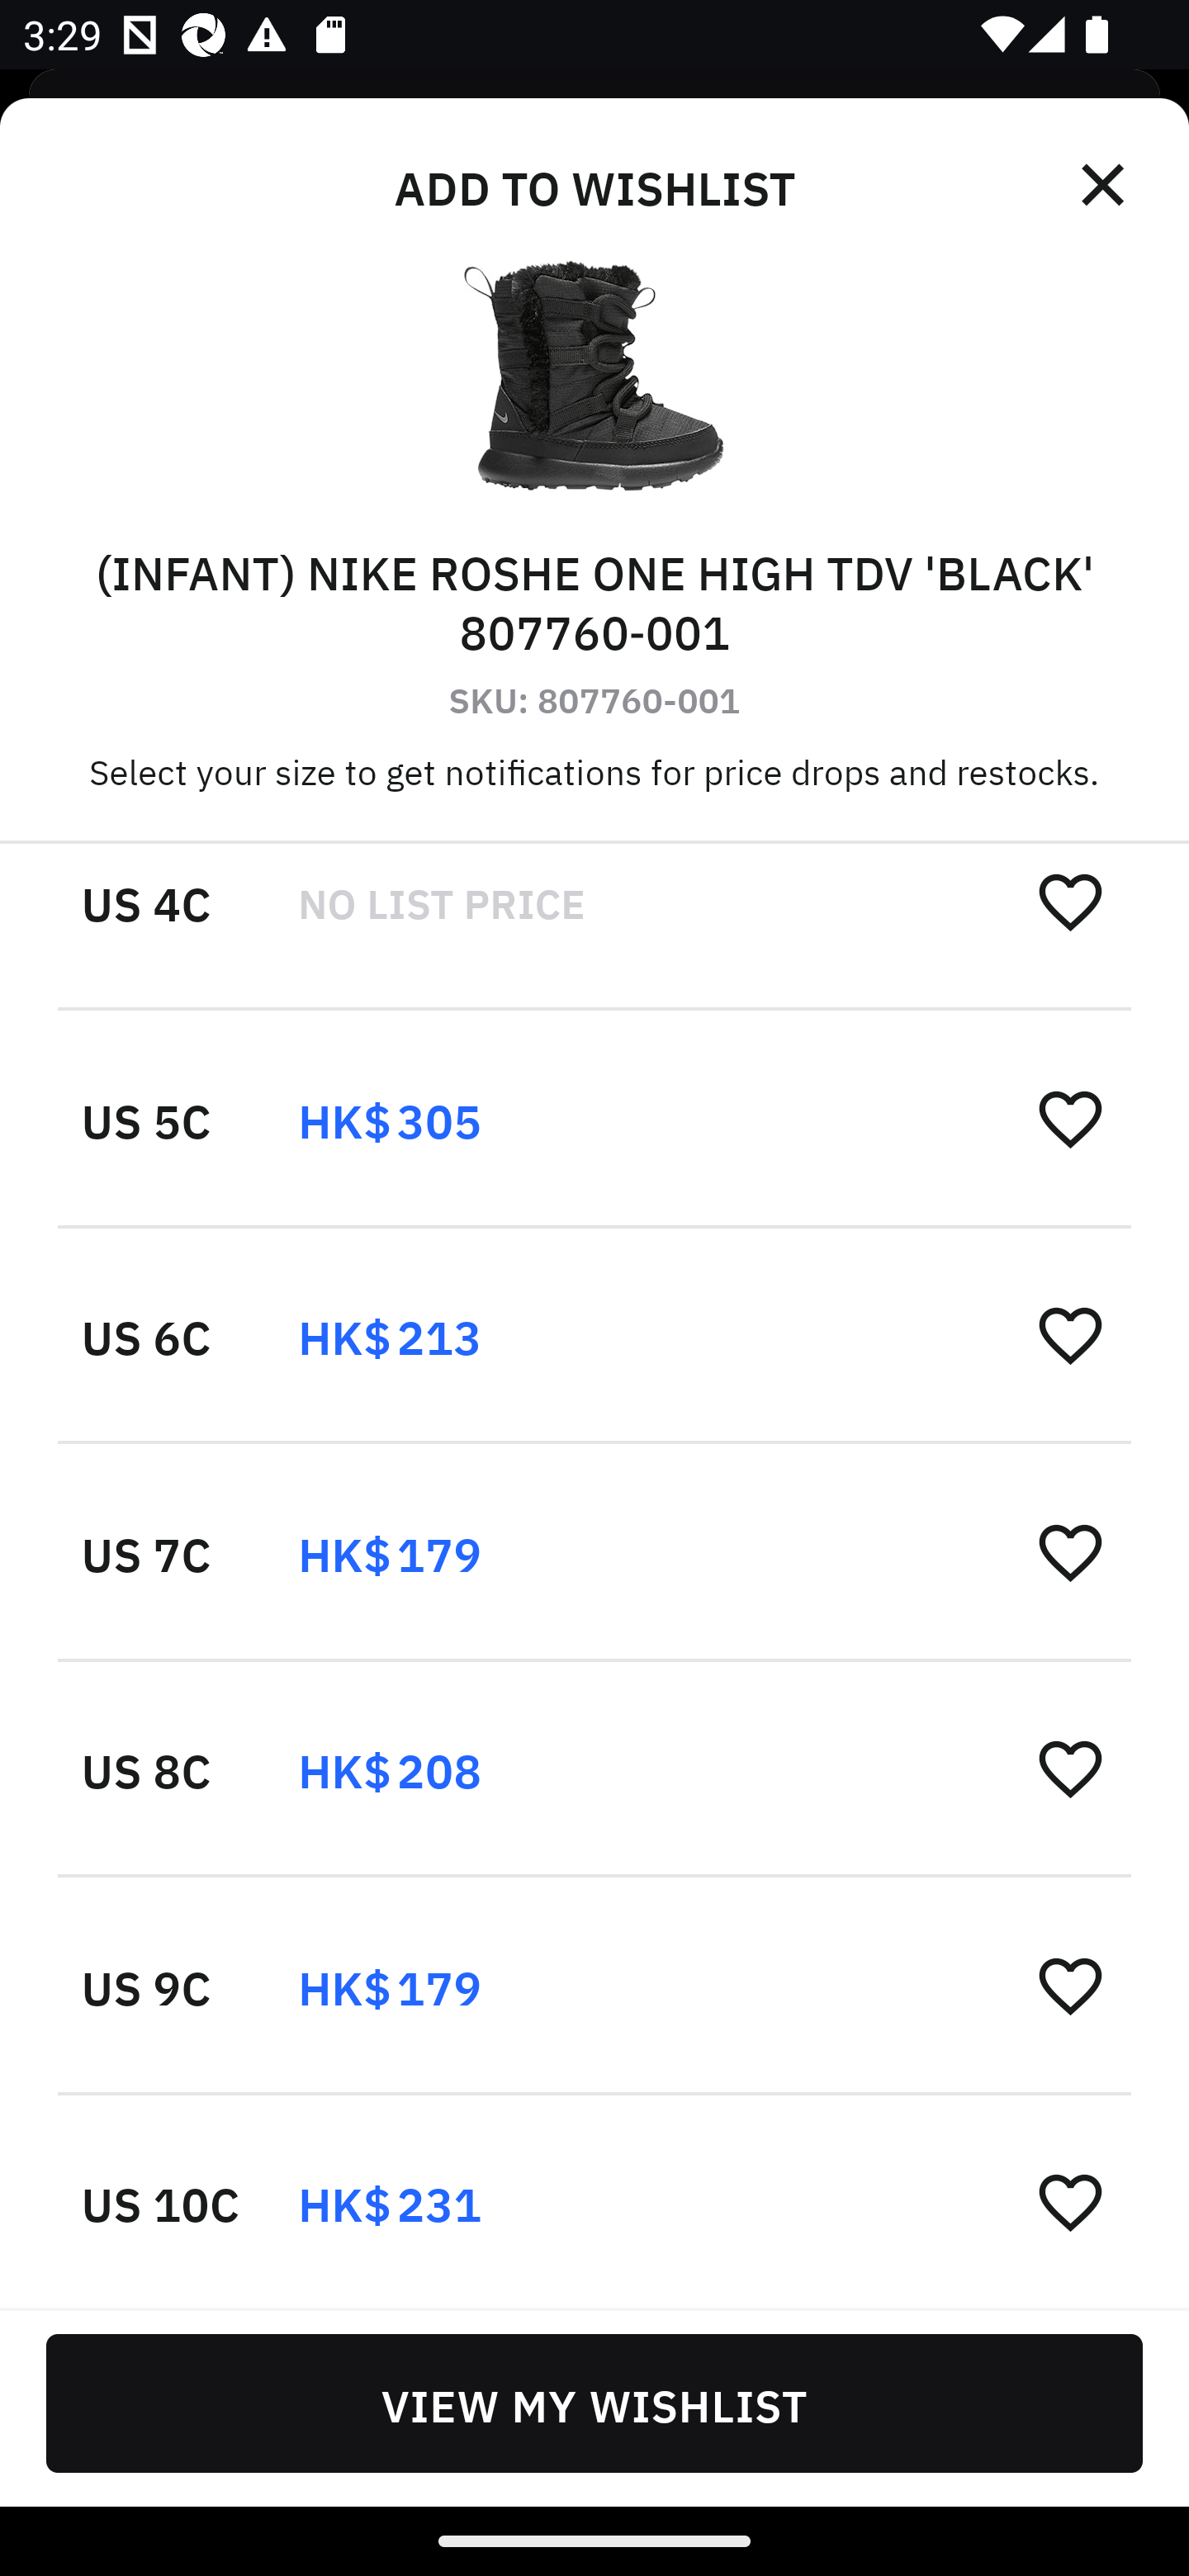  I want to click on , so click(1105, 185).